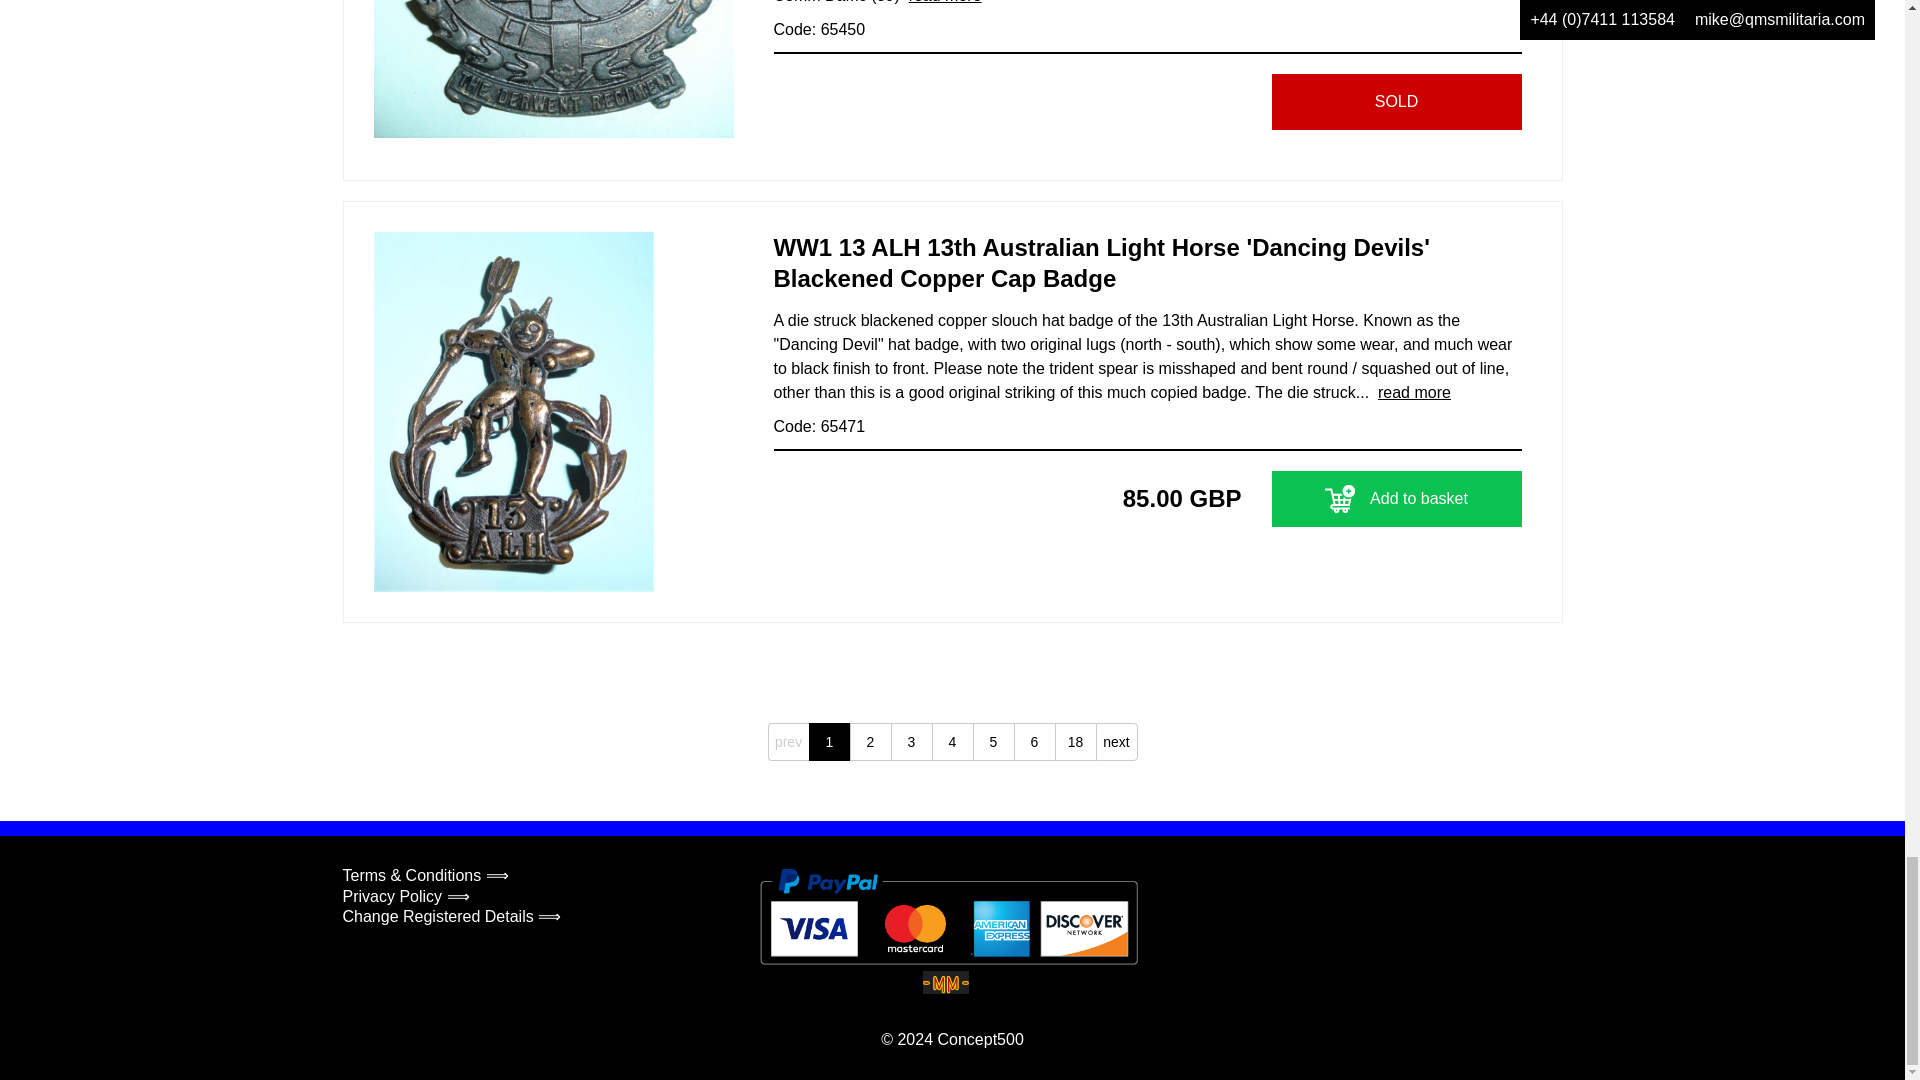 This screenshot has height=1080, width=1920. What do you see at coordinates (1340, 498) in the screenshot?
I see `add to basket` at bounding box center [1340, 498].